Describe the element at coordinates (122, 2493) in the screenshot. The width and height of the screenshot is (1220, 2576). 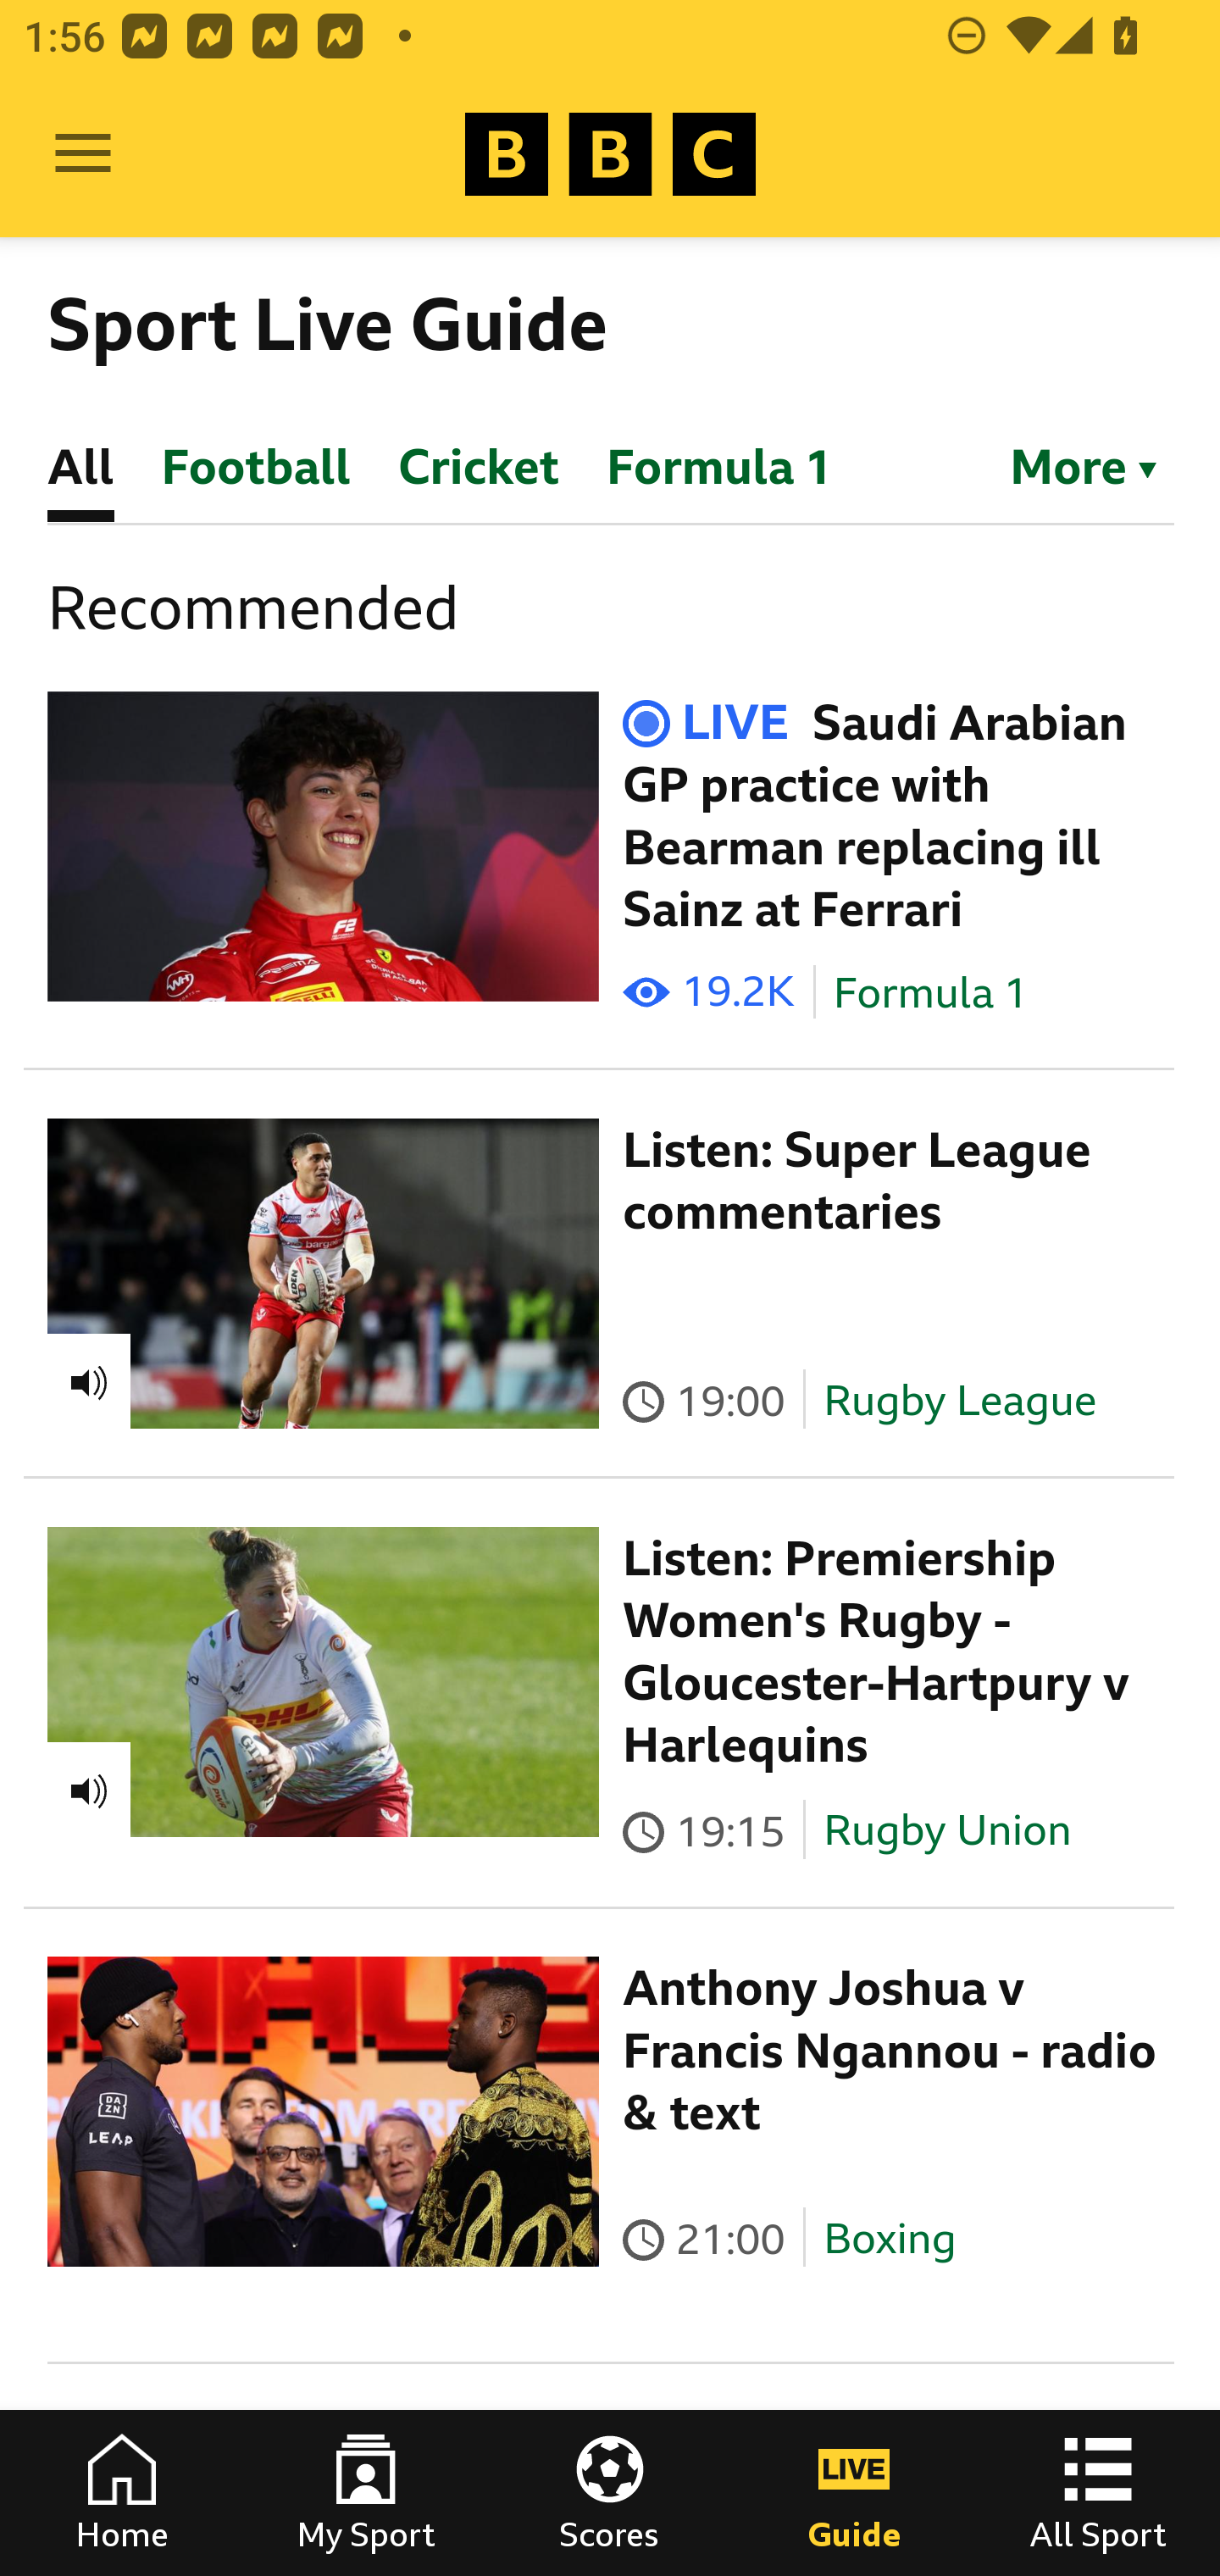
I see `Home` at that location.